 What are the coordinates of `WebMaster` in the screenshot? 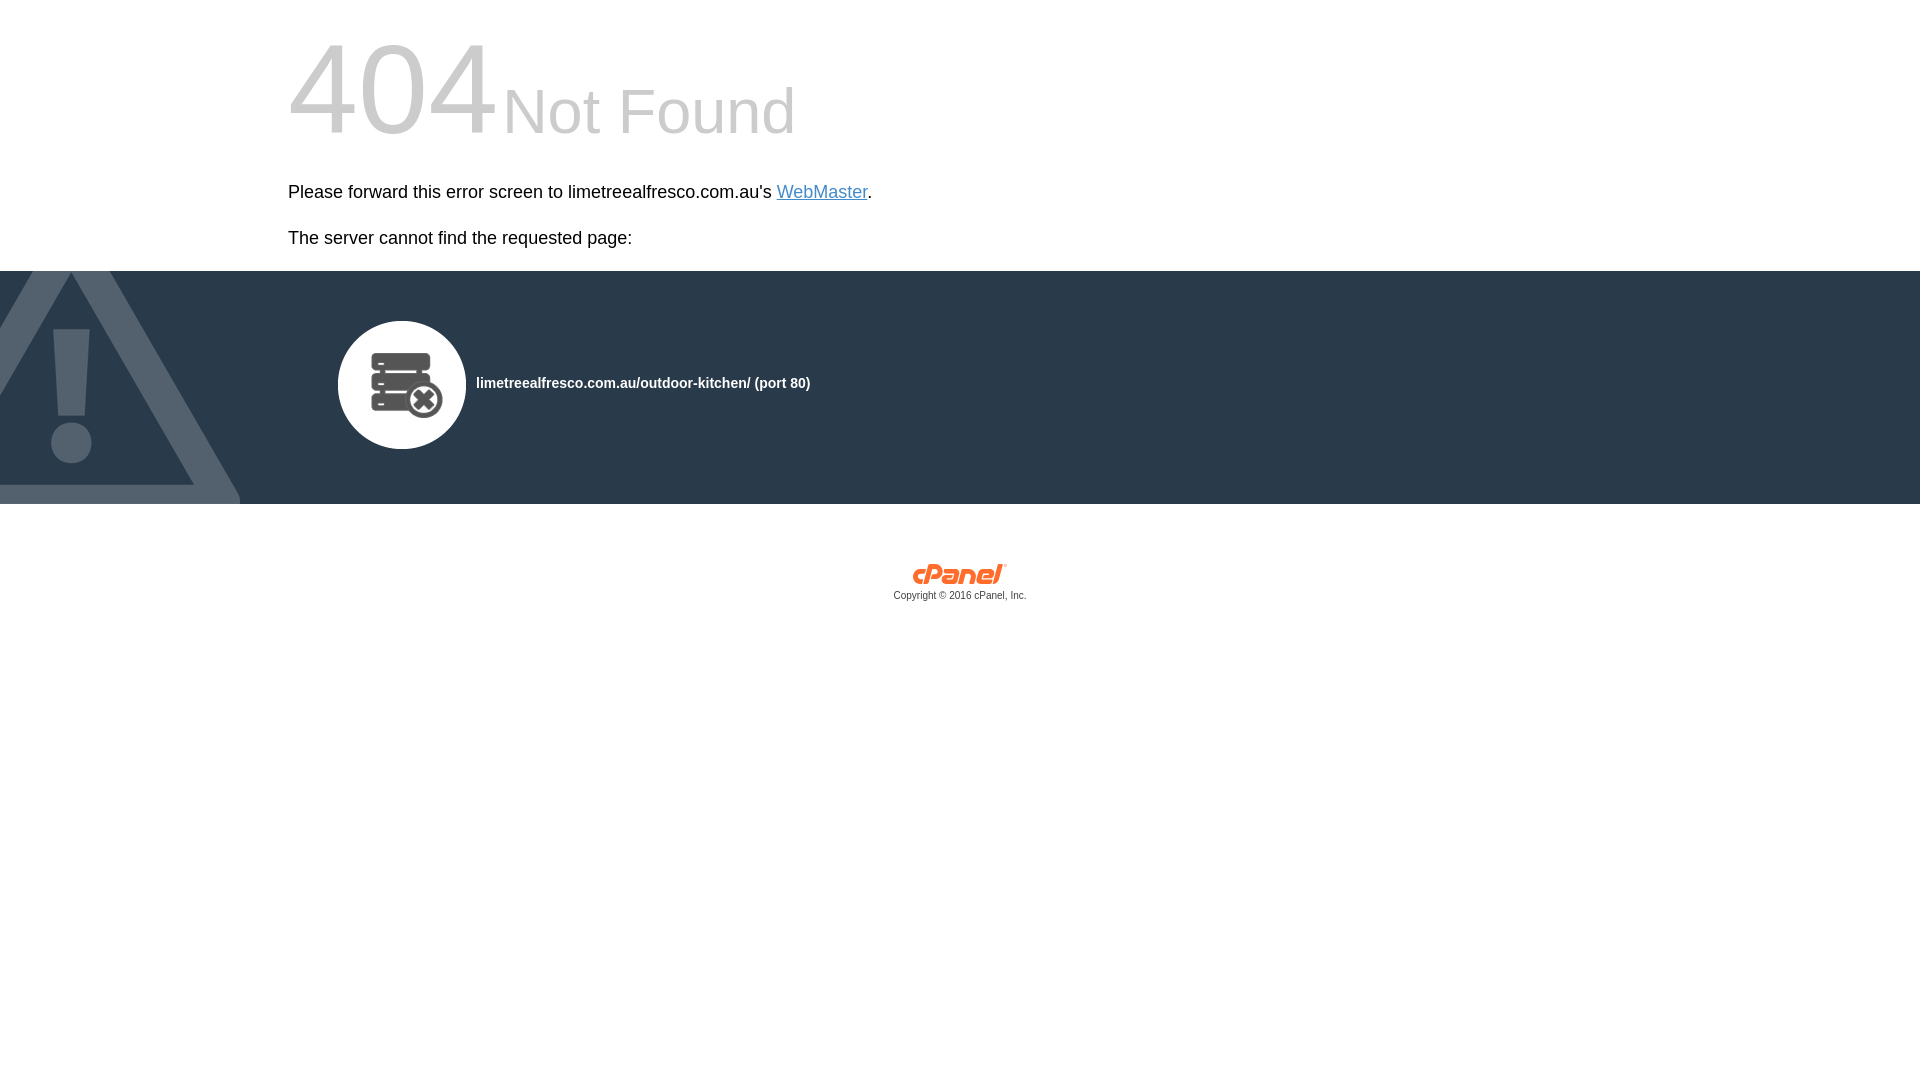 It's located at (822, 192).